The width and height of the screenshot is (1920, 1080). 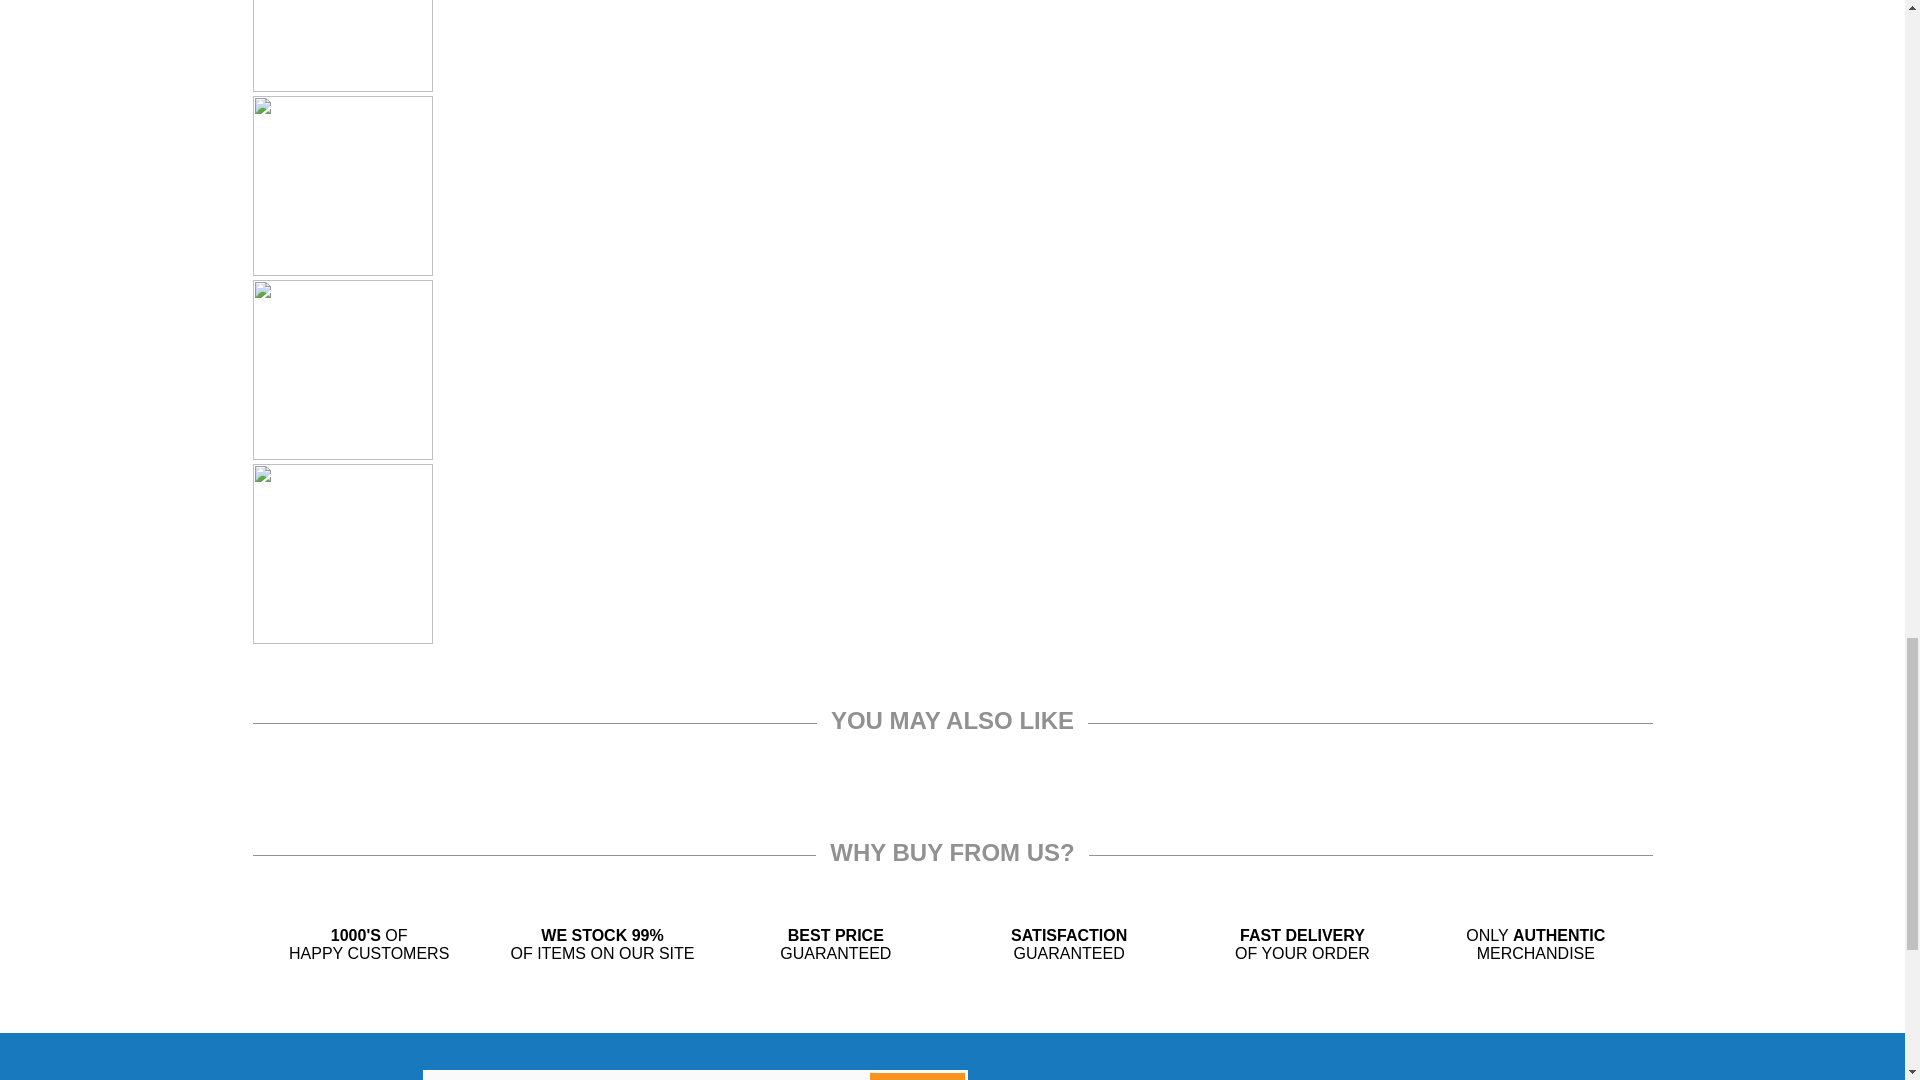 I want to click on SUBMIT, so click(x=917, y=1076).